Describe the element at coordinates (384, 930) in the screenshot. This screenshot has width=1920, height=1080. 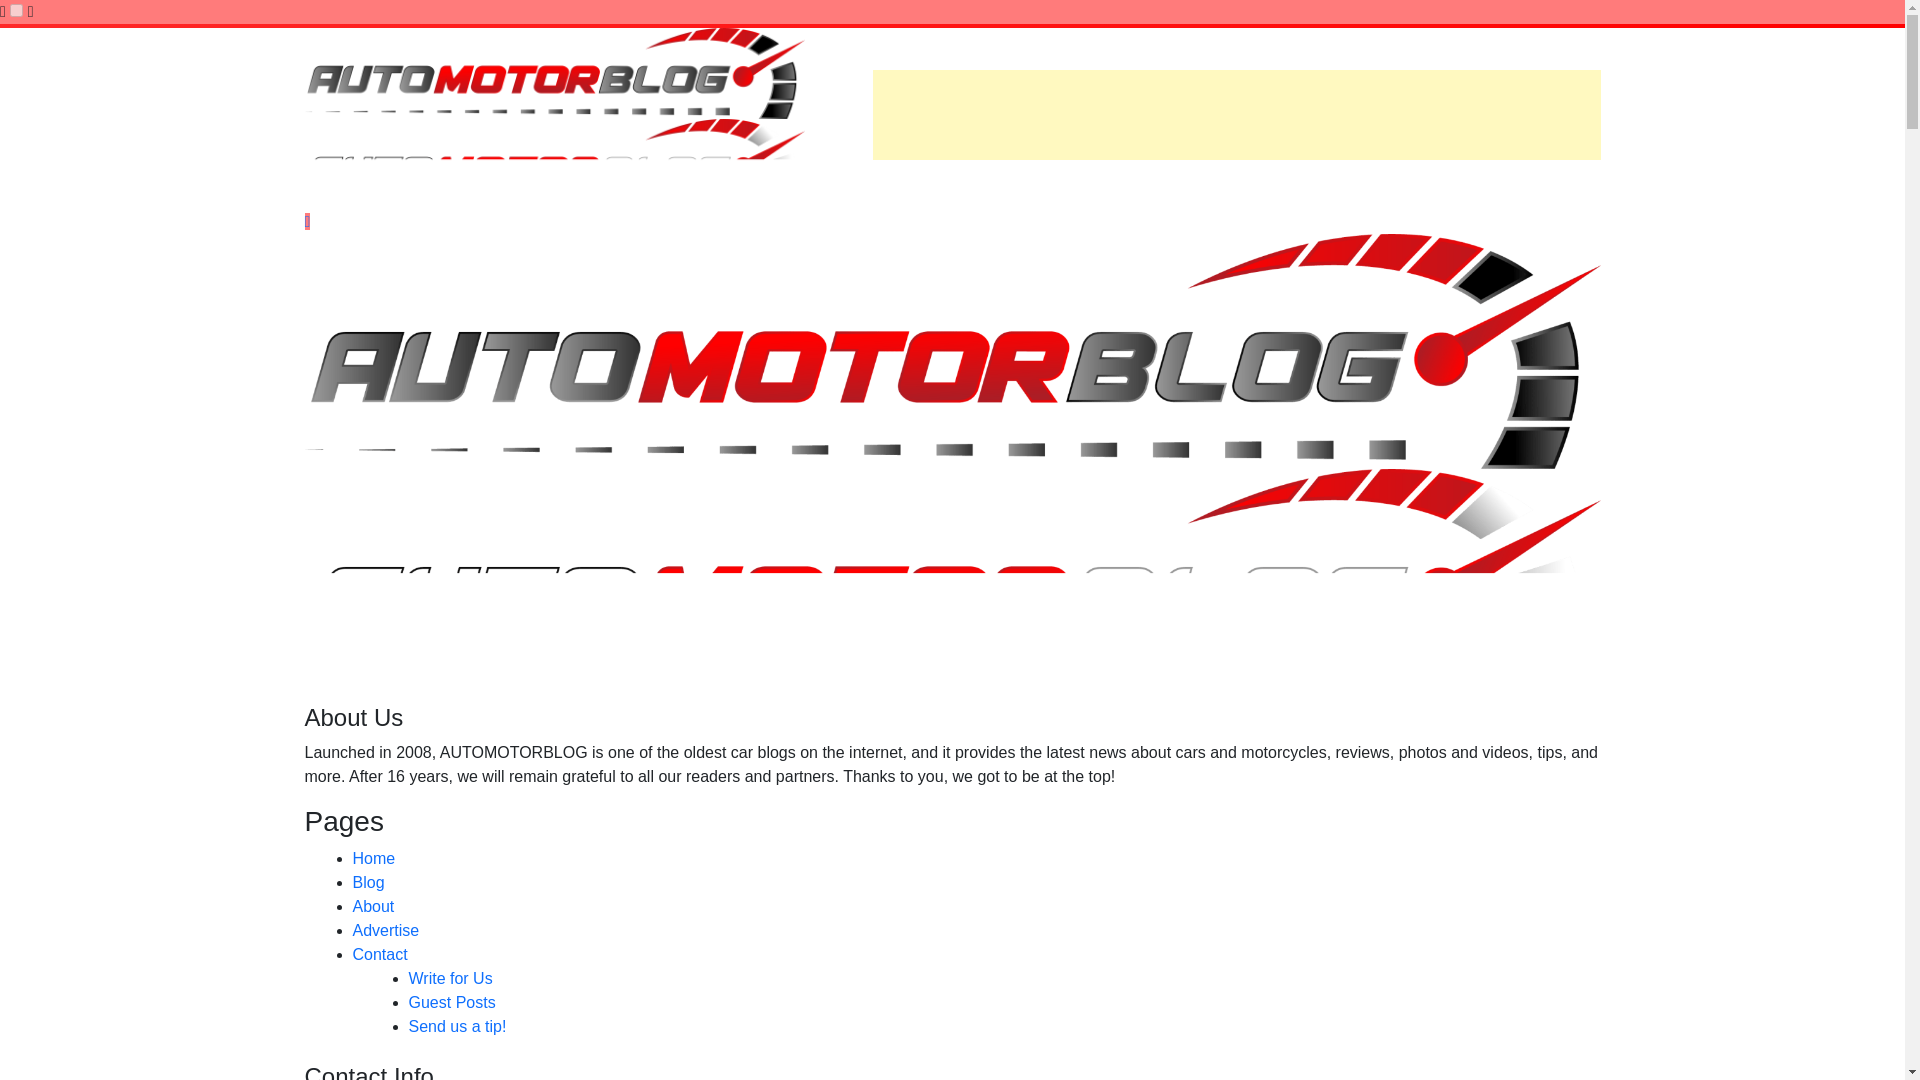
I see `Advertise` at that location.